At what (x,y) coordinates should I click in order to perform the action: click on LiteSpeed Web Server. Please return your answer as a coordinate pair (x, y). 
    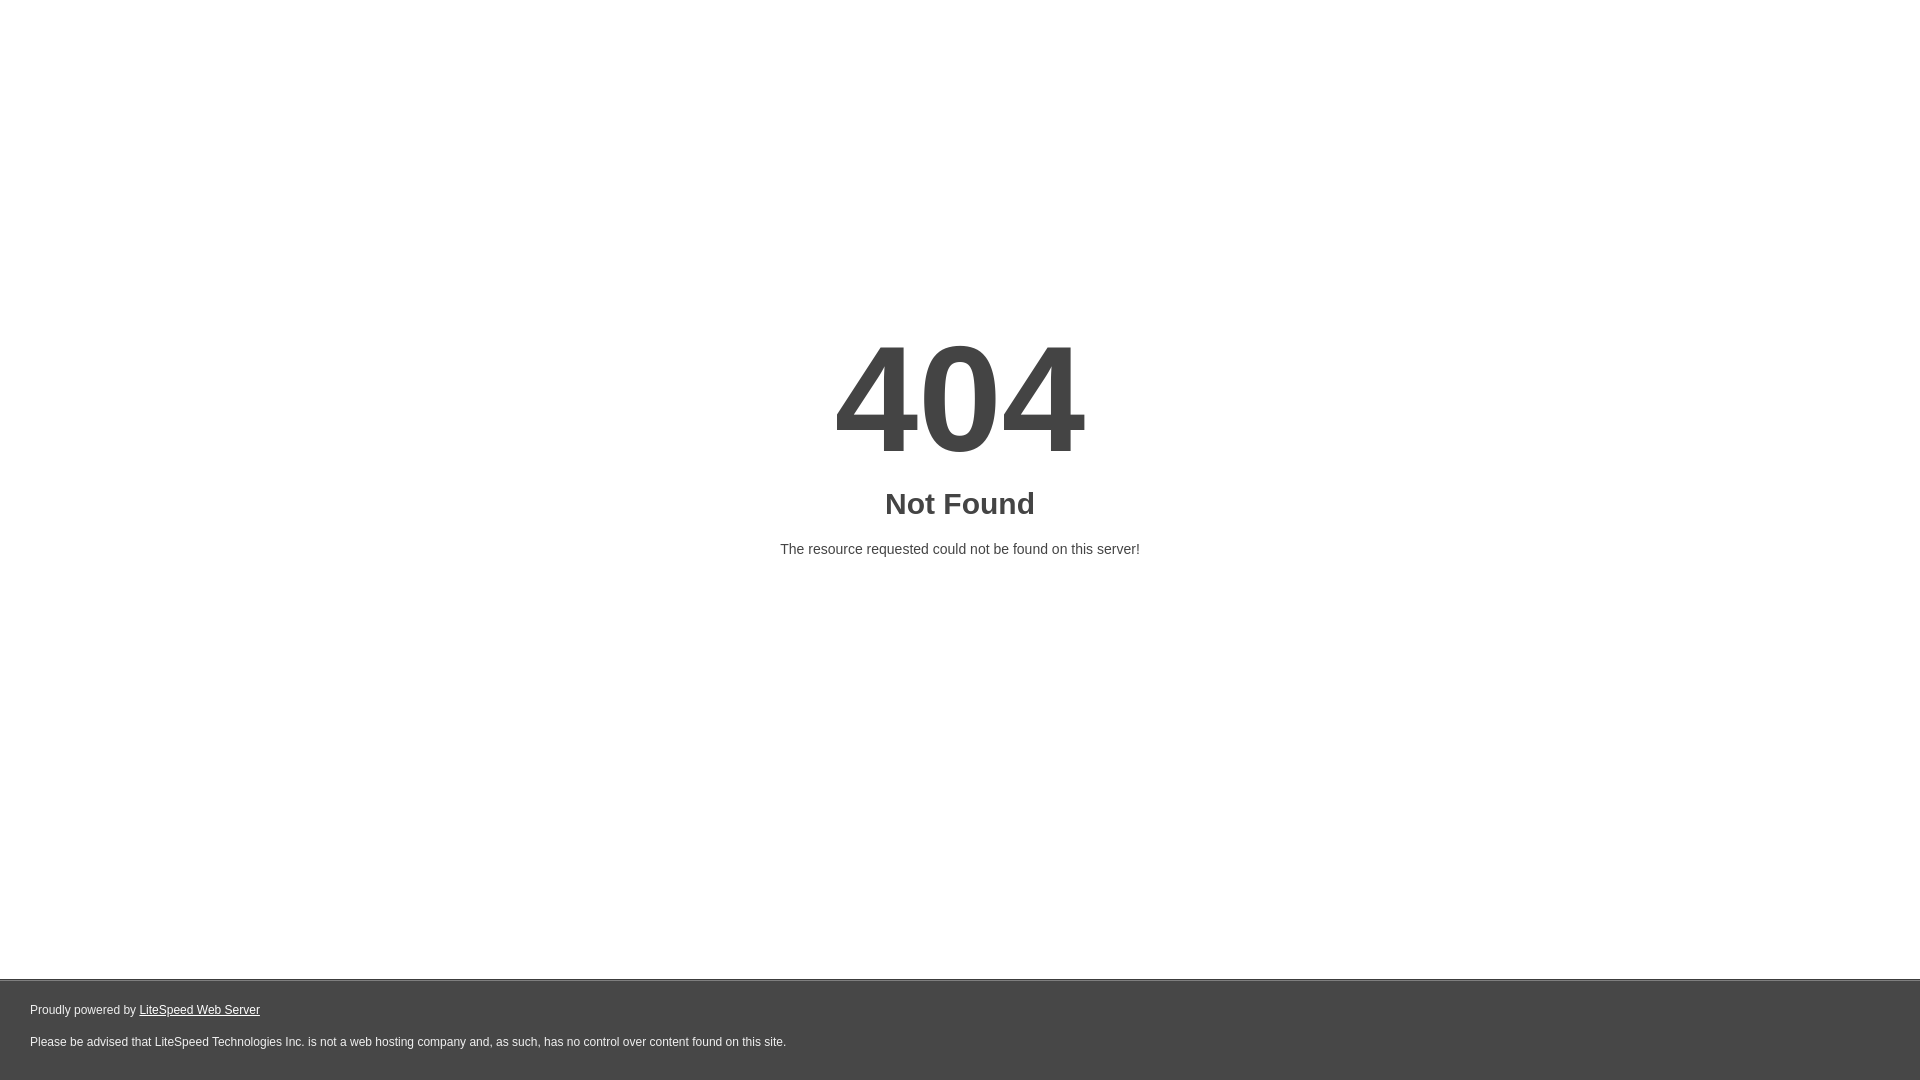
    Looking at the image, I should click on (200, 1010).